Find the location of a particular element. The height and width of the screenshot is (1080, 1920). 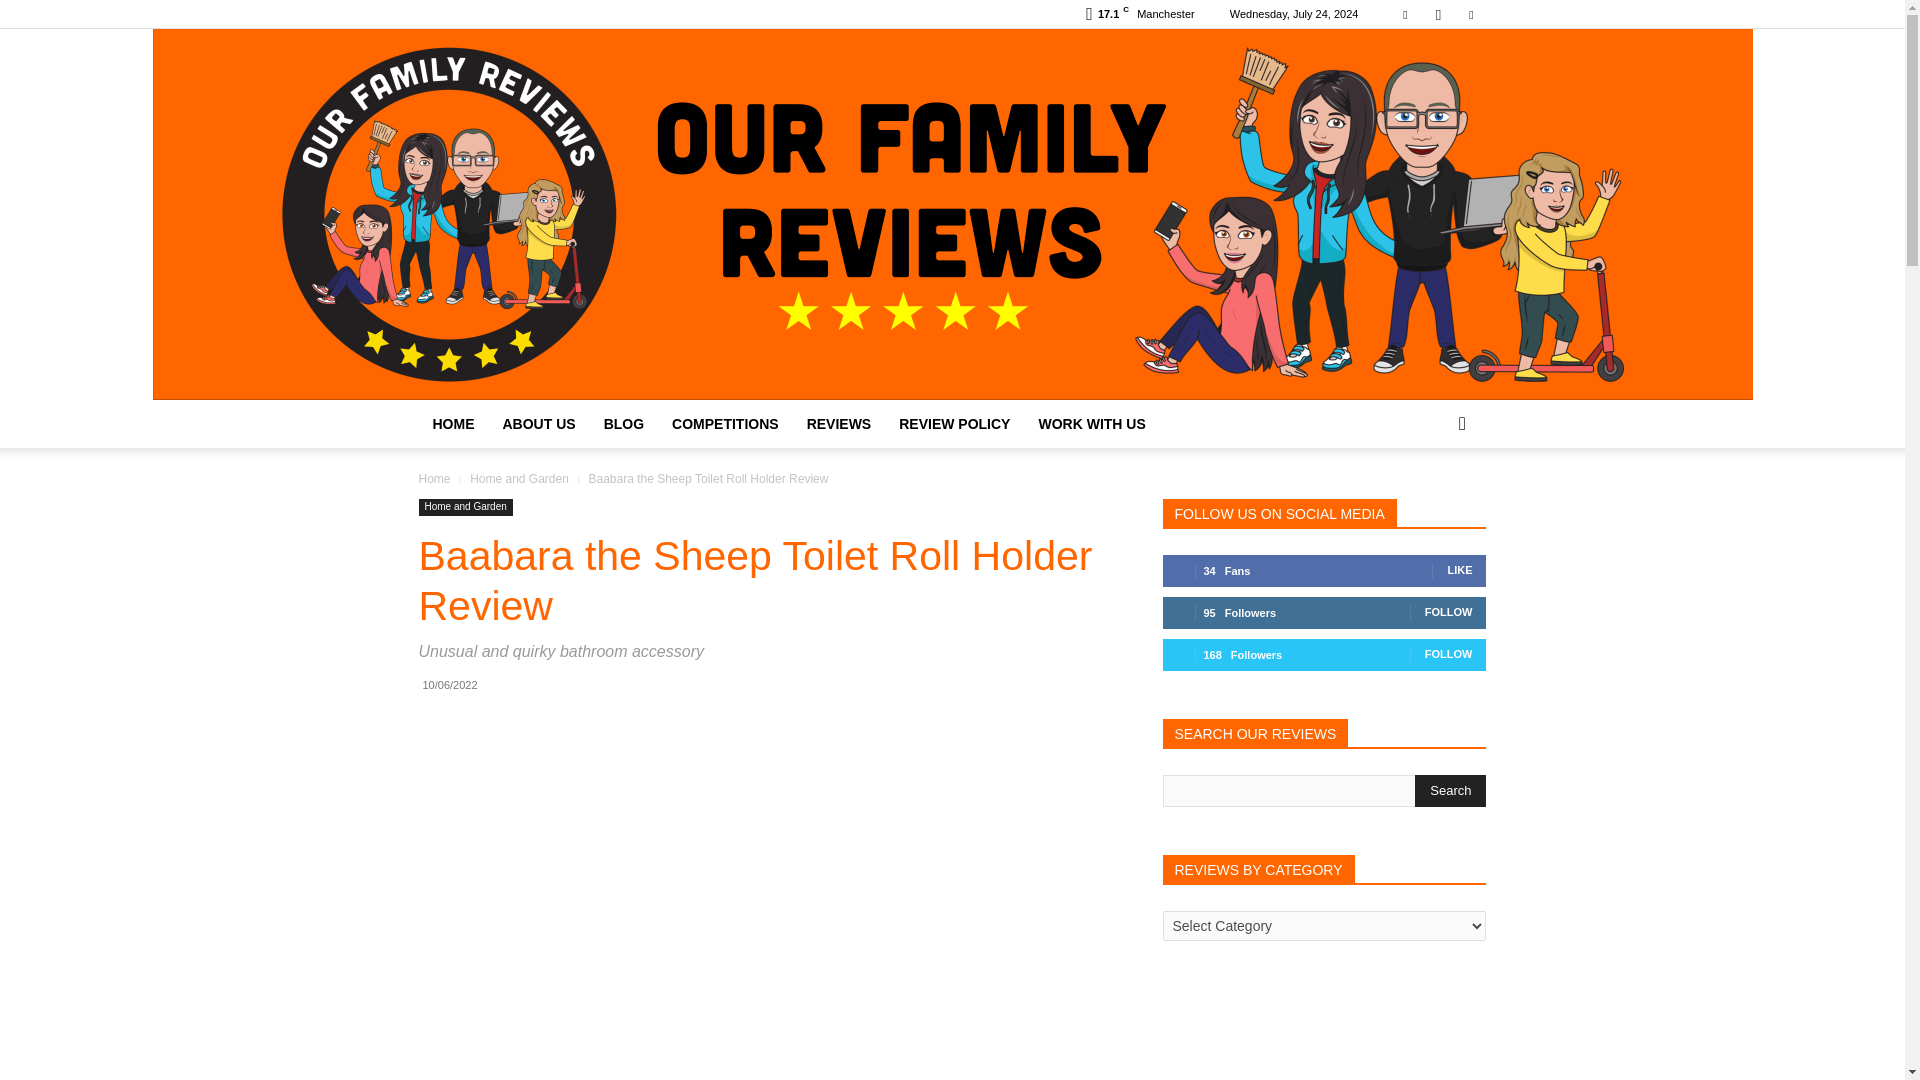

View all posts in Home and Garden is located at coordinates (519, 478).